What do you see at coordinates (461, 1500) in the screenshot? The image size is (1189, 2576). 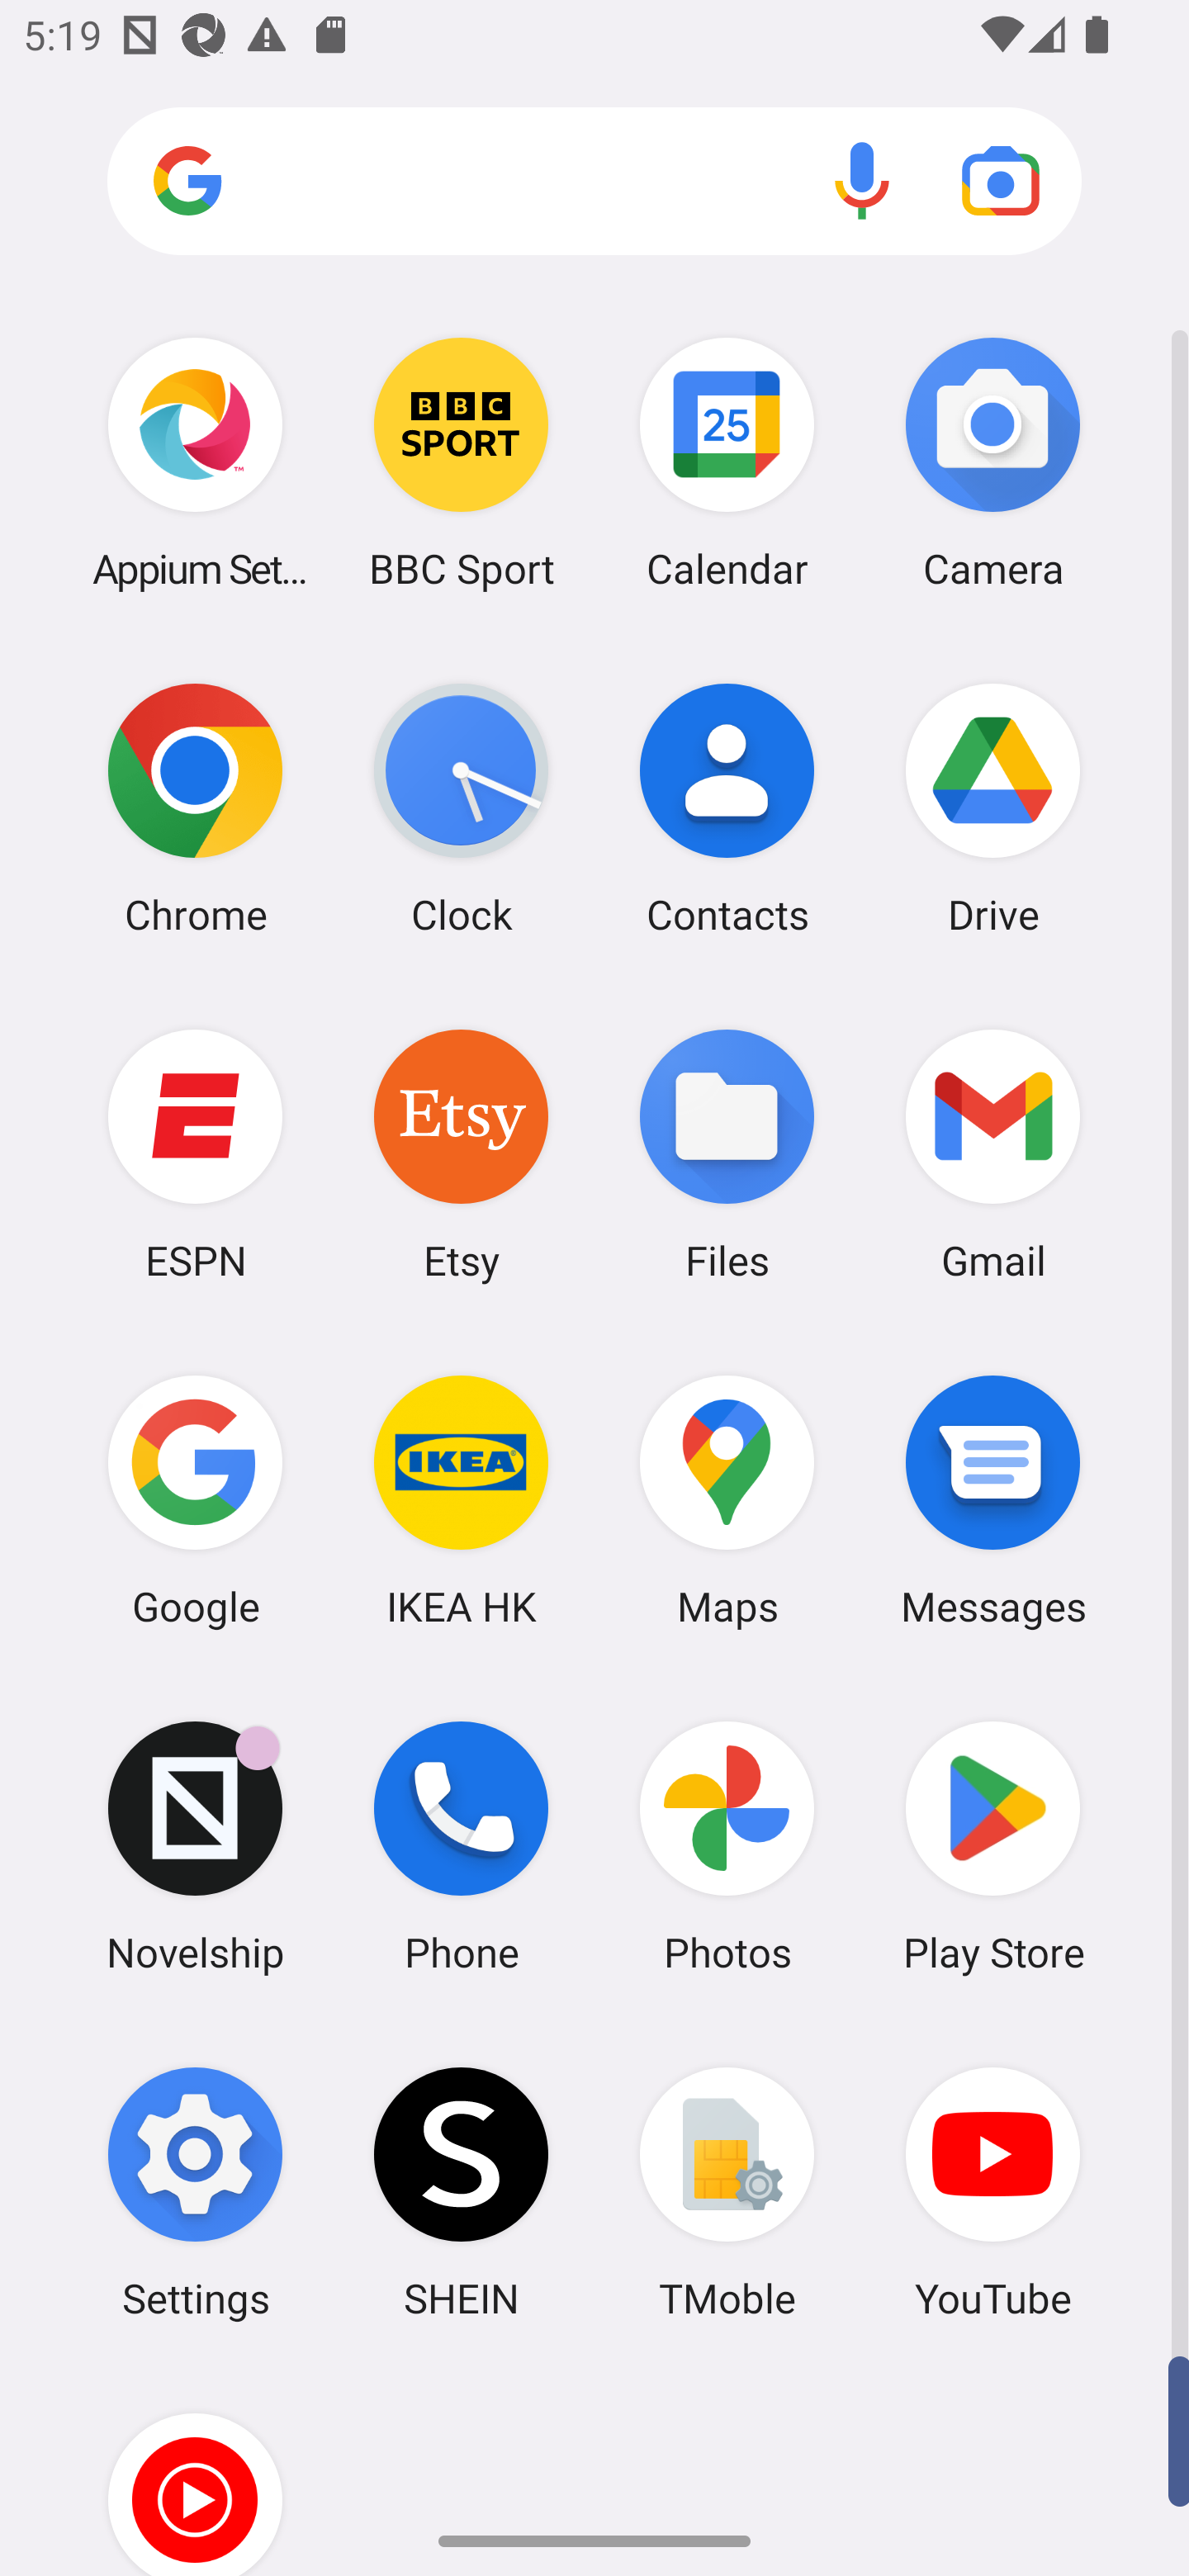 I see `IKEA HK` at bounding box center [461, 1500].